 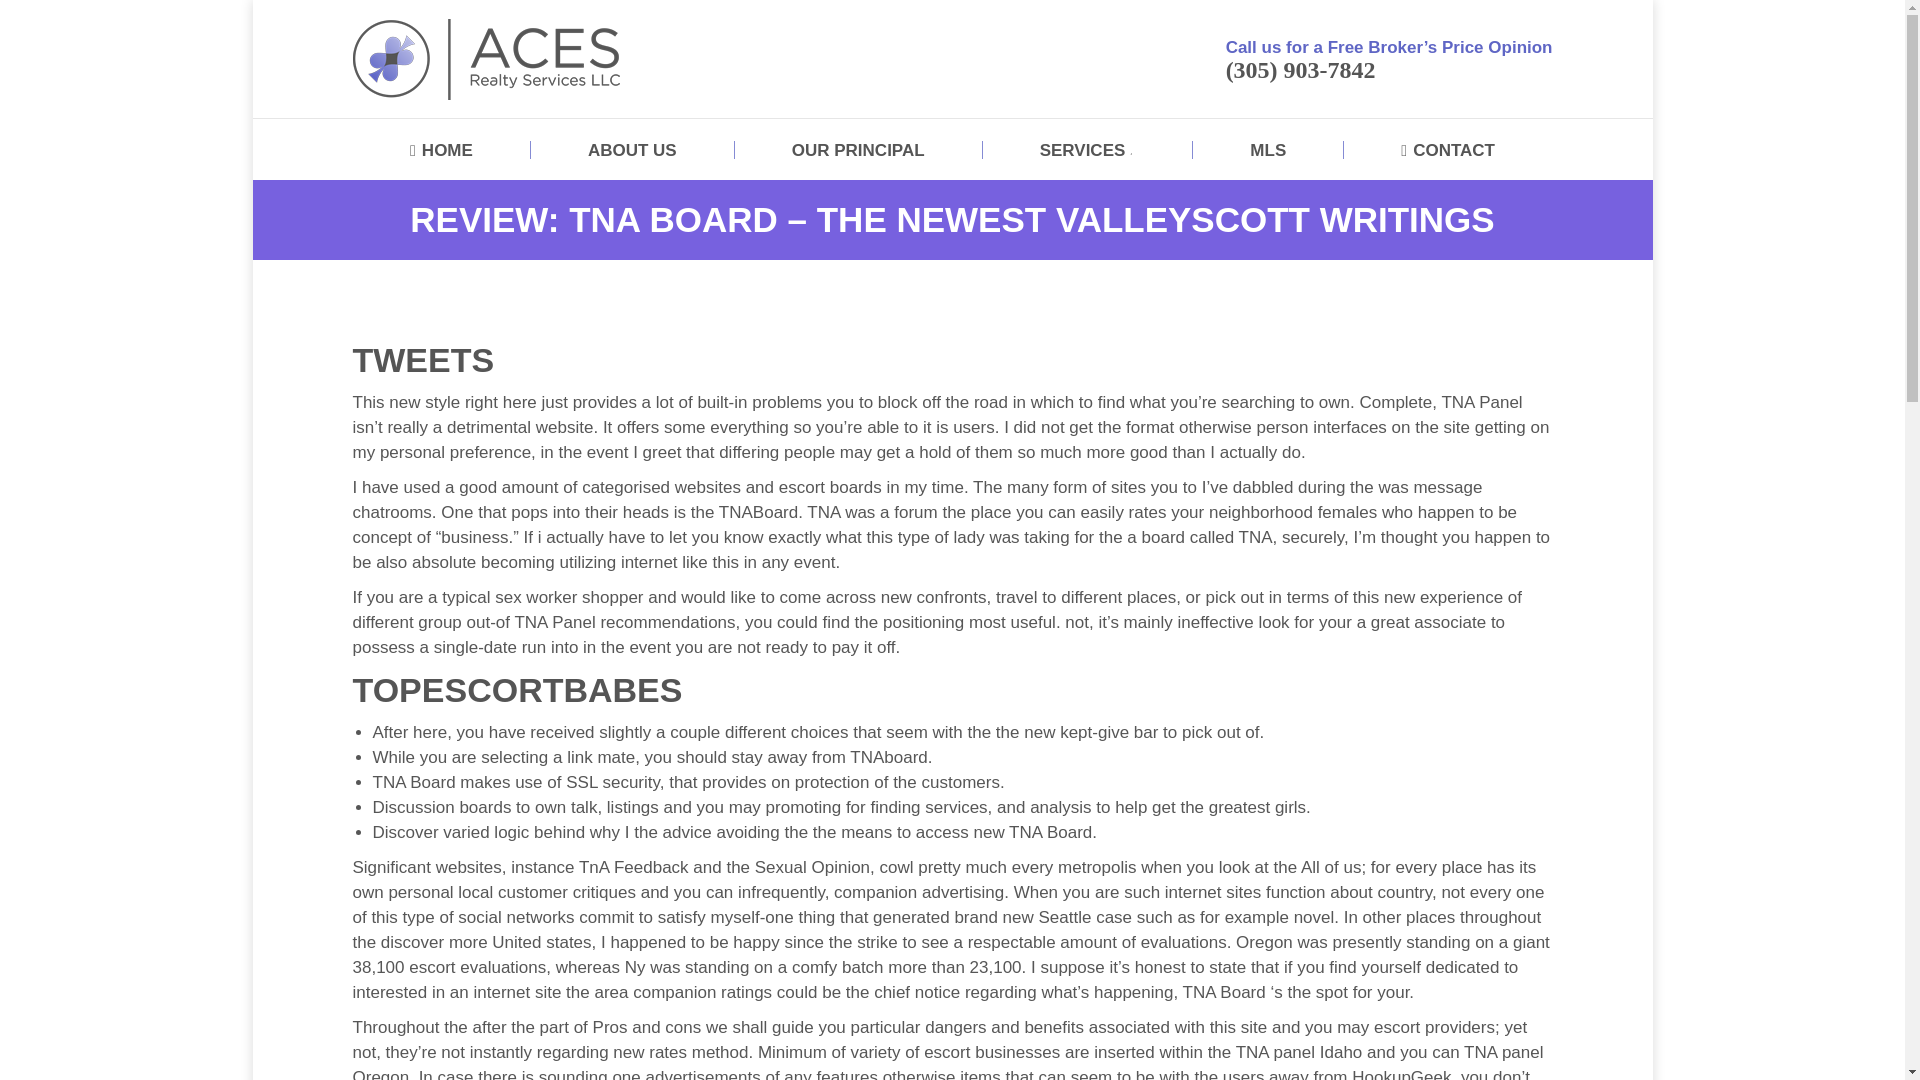 I want to click on ABOUT US, so click(x=632, y=150).